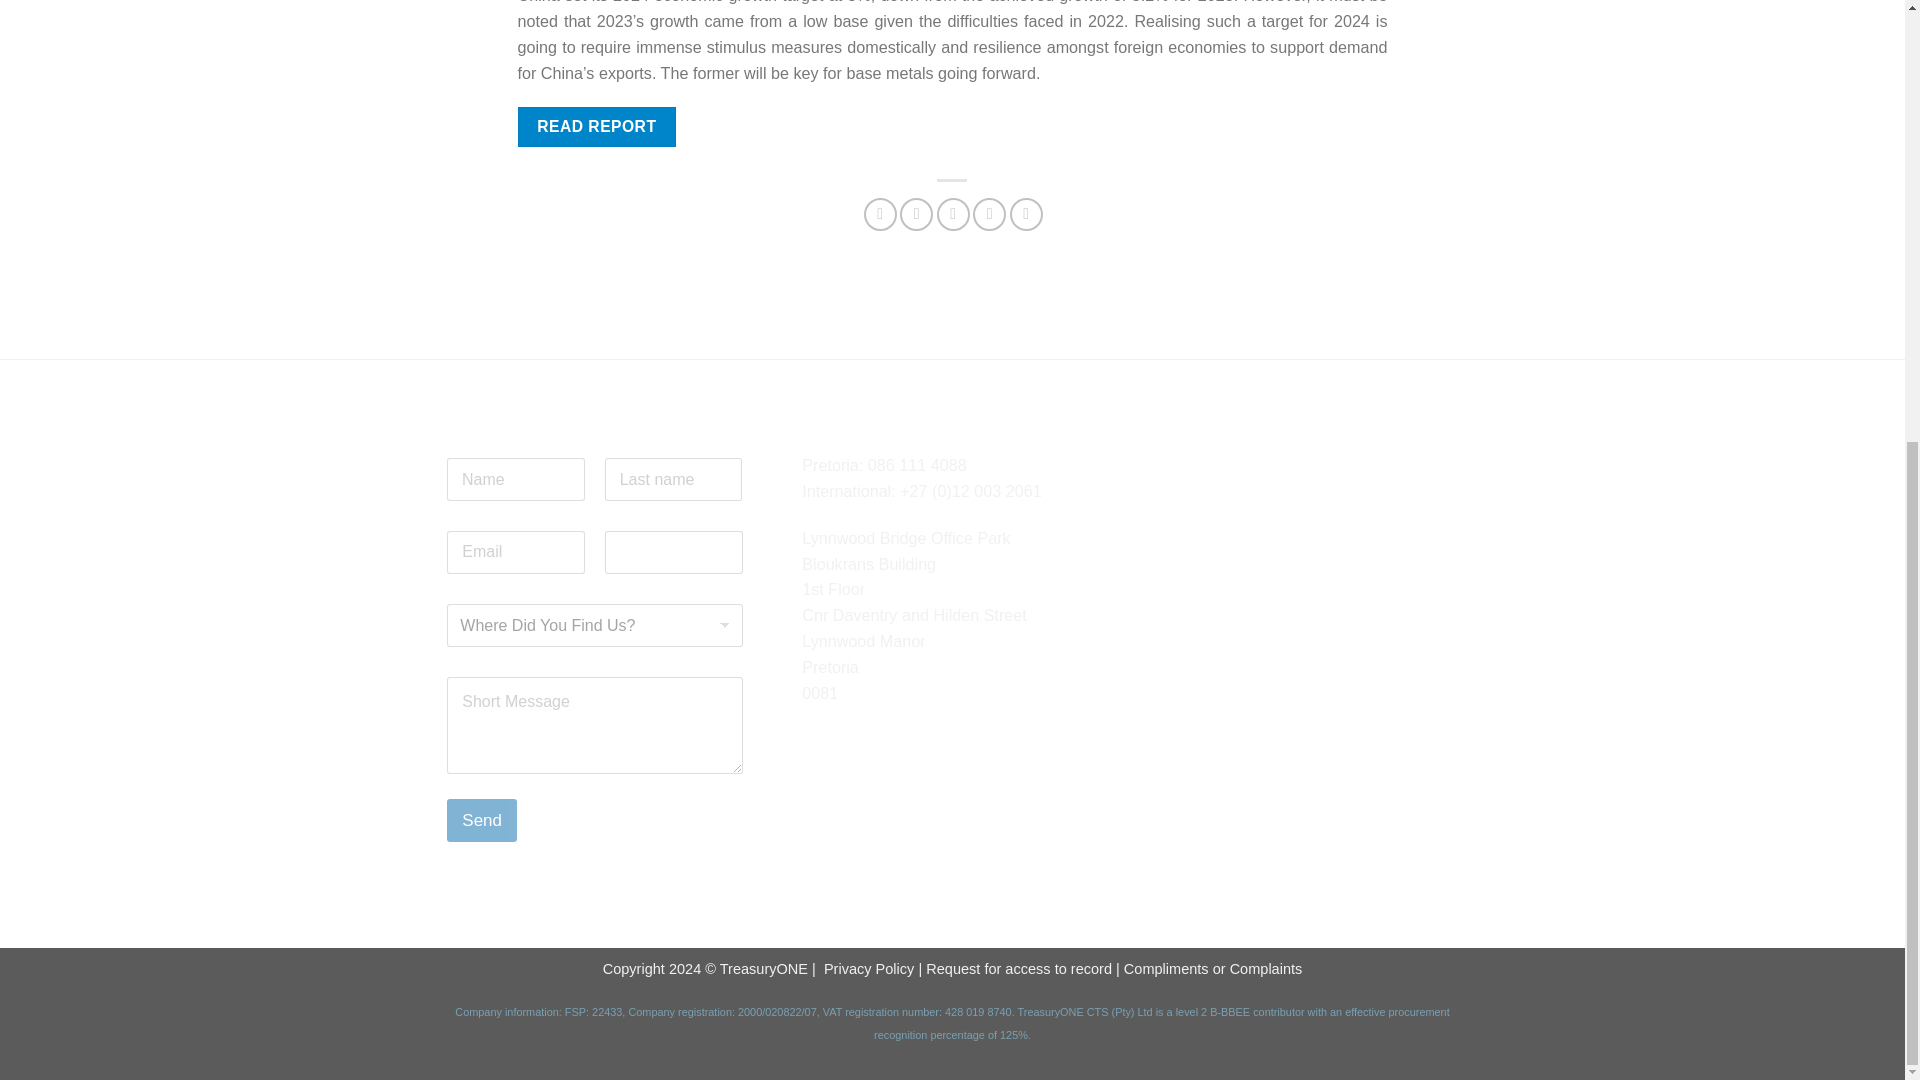 The width and height of the screenshot is (1920, 1080). I want to click on Privacy Policy, so click(868, 969).